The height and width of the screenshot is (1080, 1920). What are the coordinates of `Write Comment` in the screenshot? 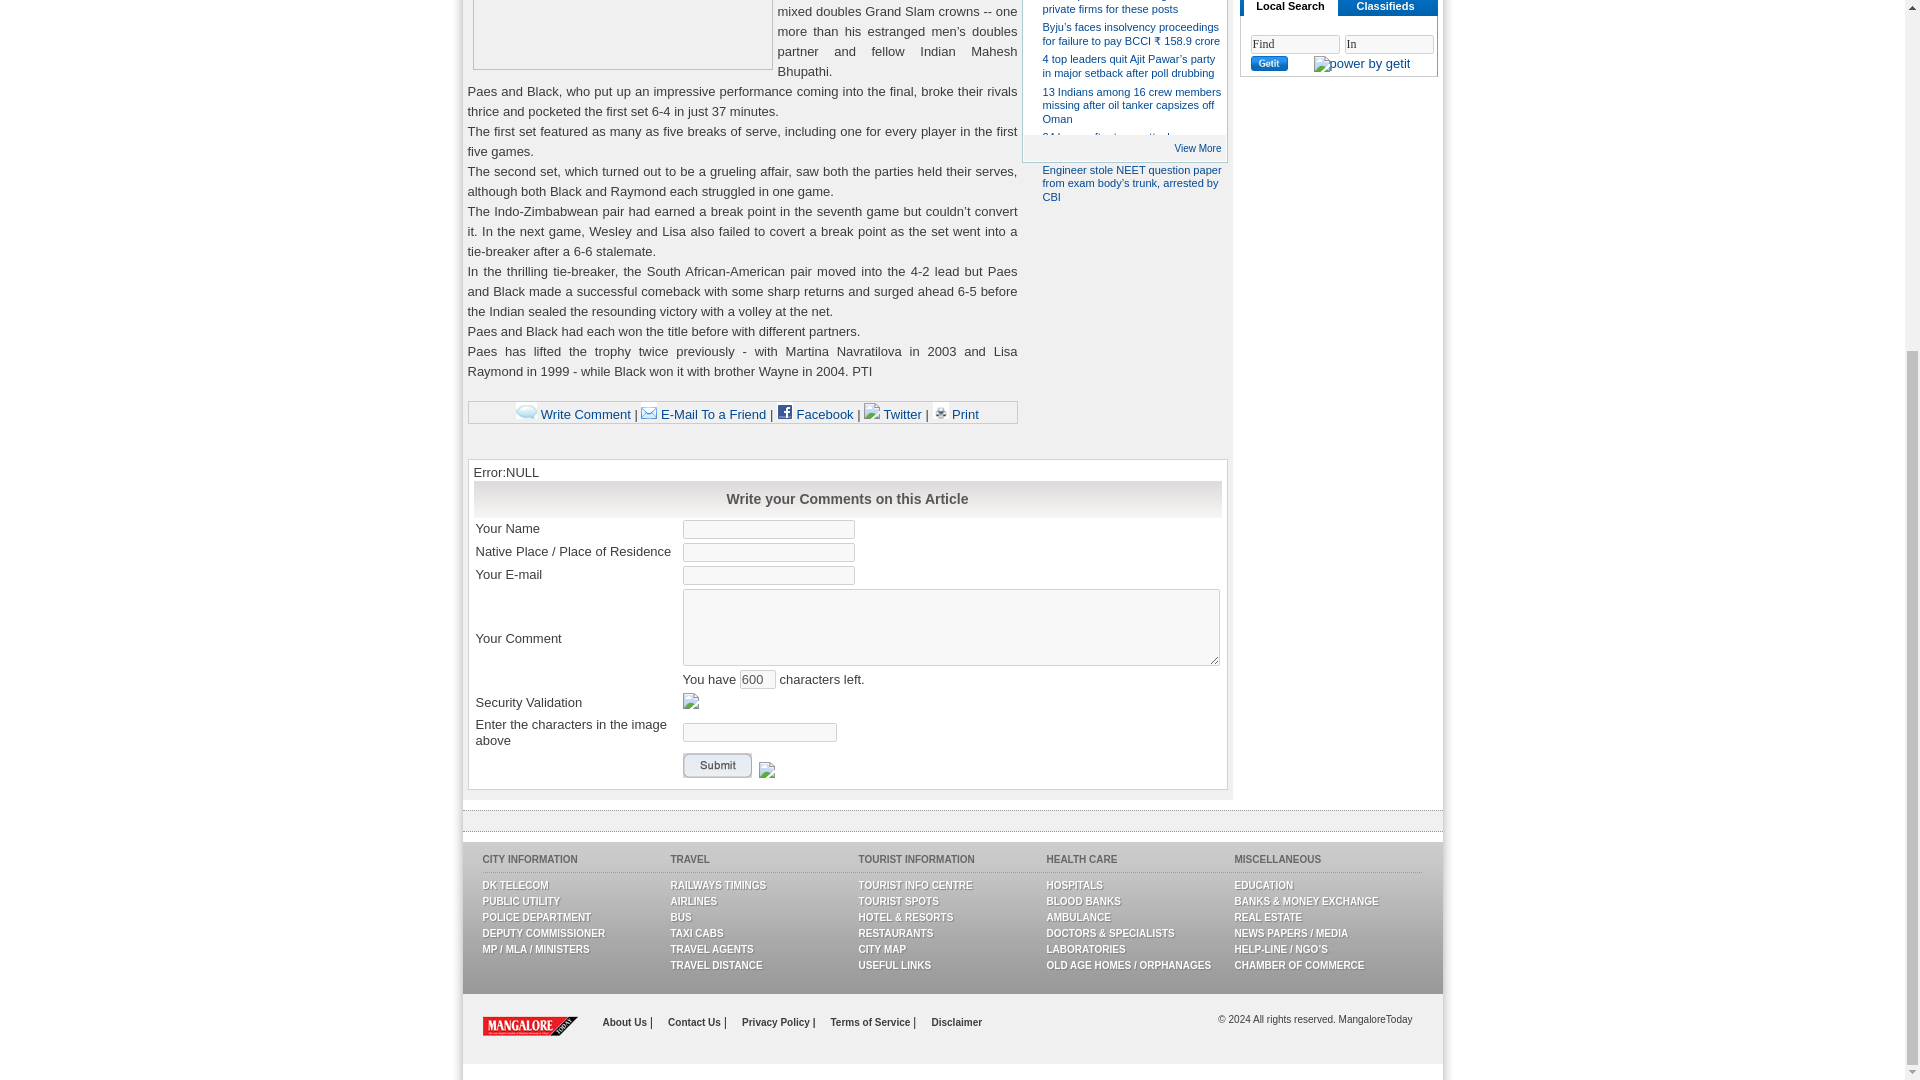 It's located at (574, 414).